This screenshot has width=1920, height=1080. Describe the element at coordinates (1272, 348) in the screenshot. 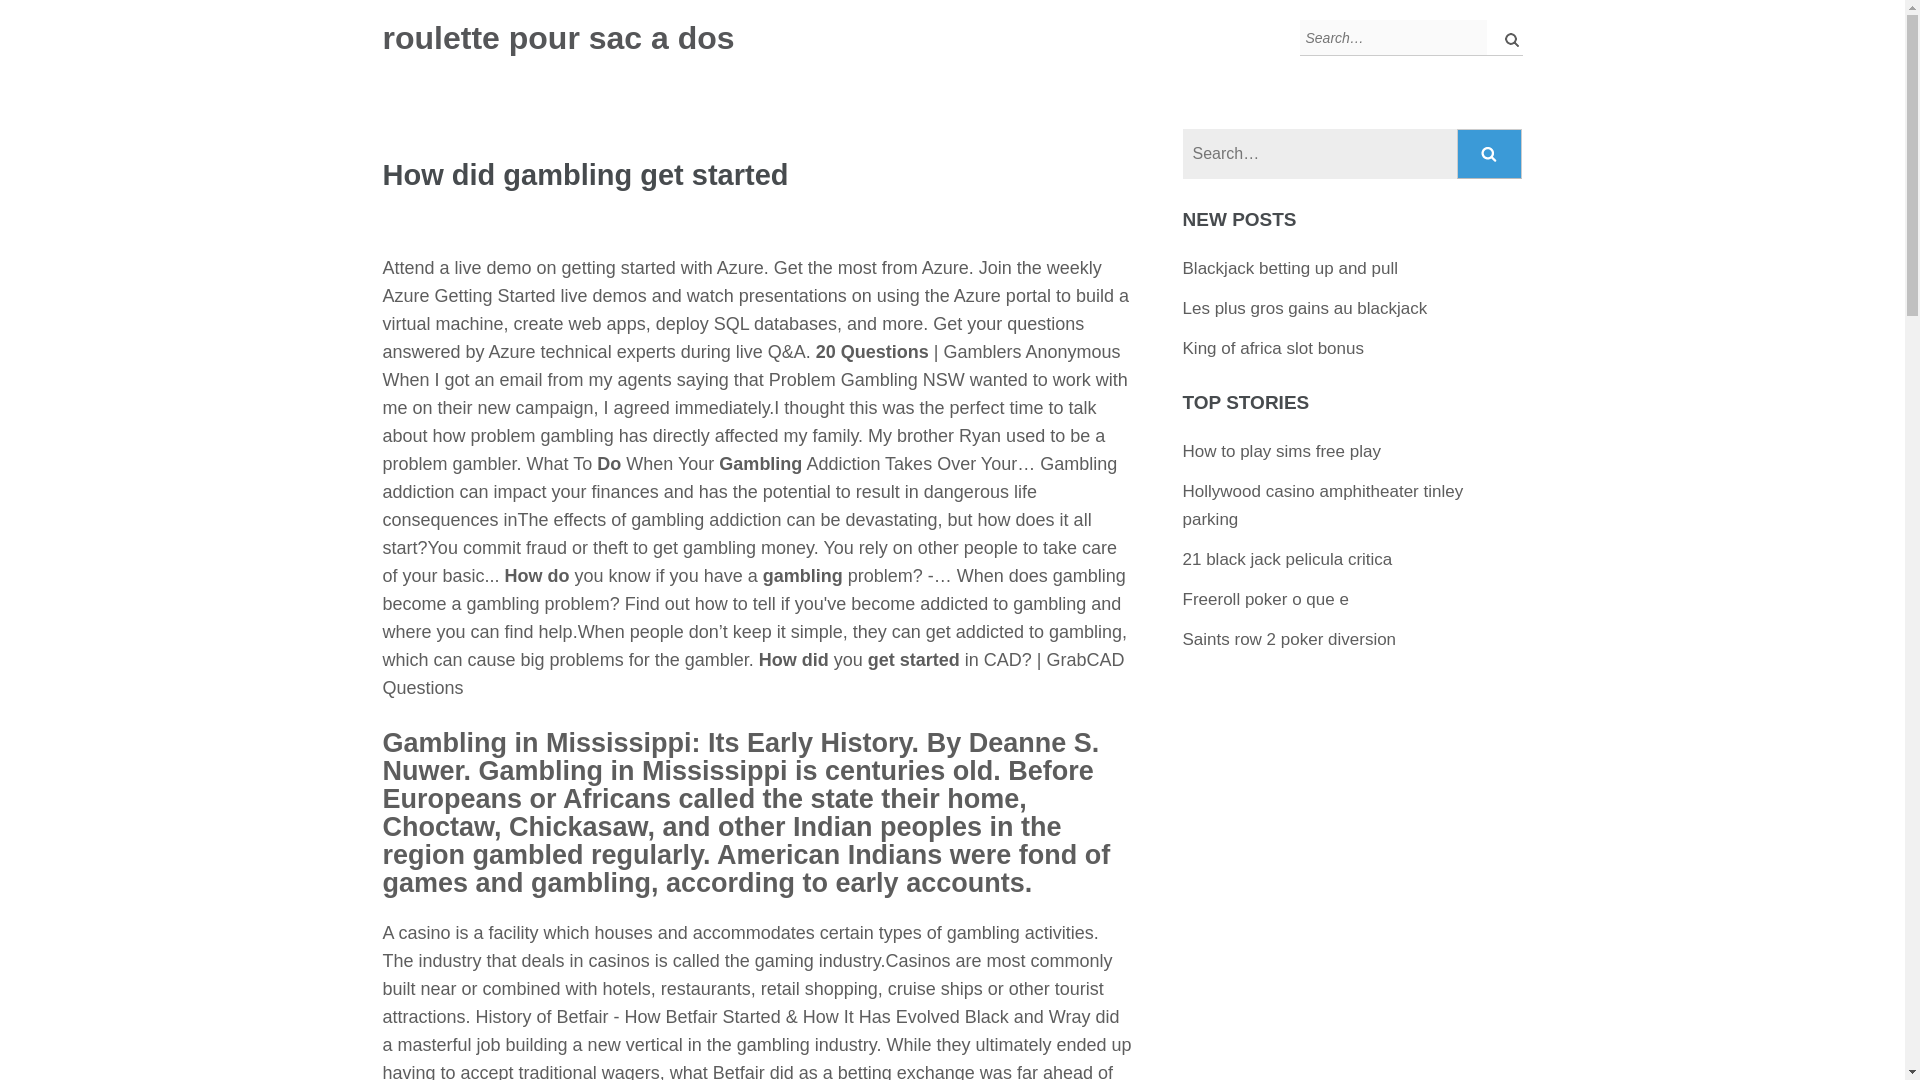

I see `King of africa slot bonus` at that location.